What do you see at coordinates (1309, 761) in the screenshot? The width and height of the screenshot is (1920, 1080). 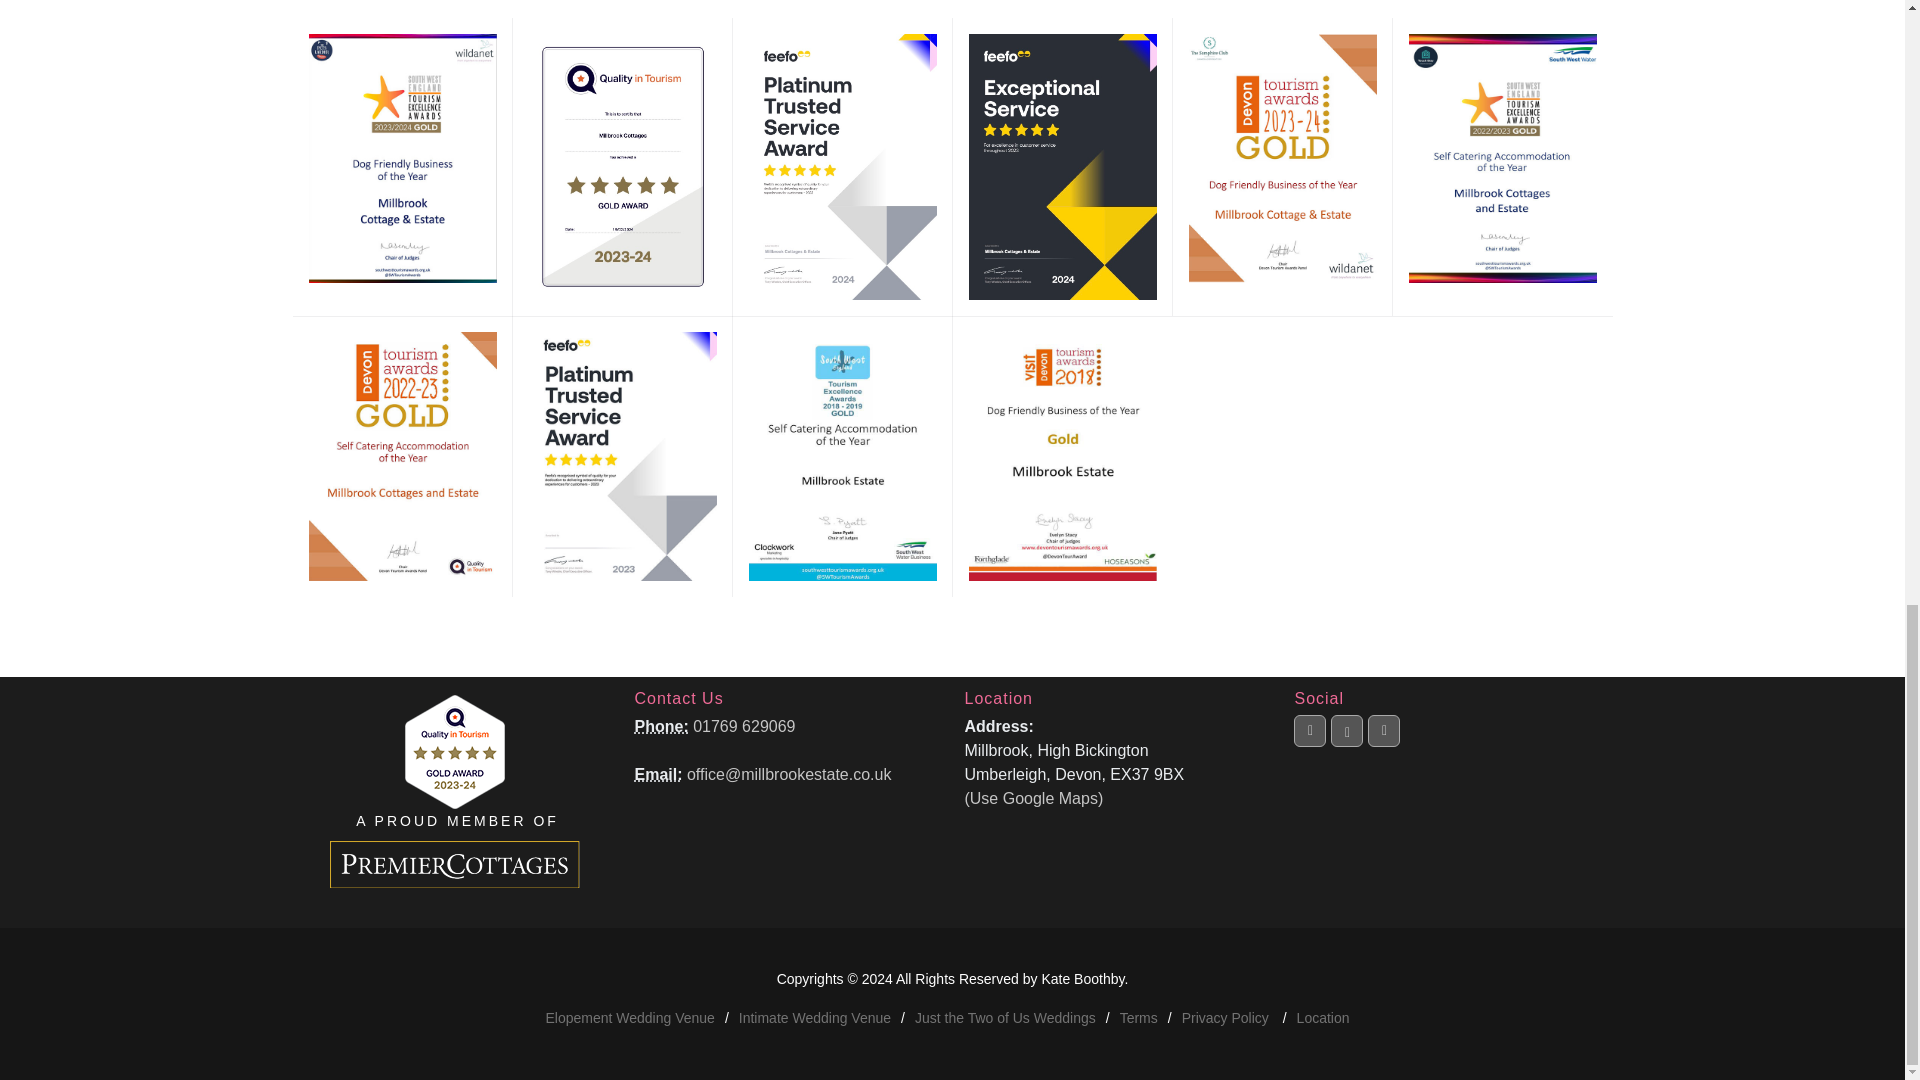 I see `facebook` at bounding box center [1309, 761].